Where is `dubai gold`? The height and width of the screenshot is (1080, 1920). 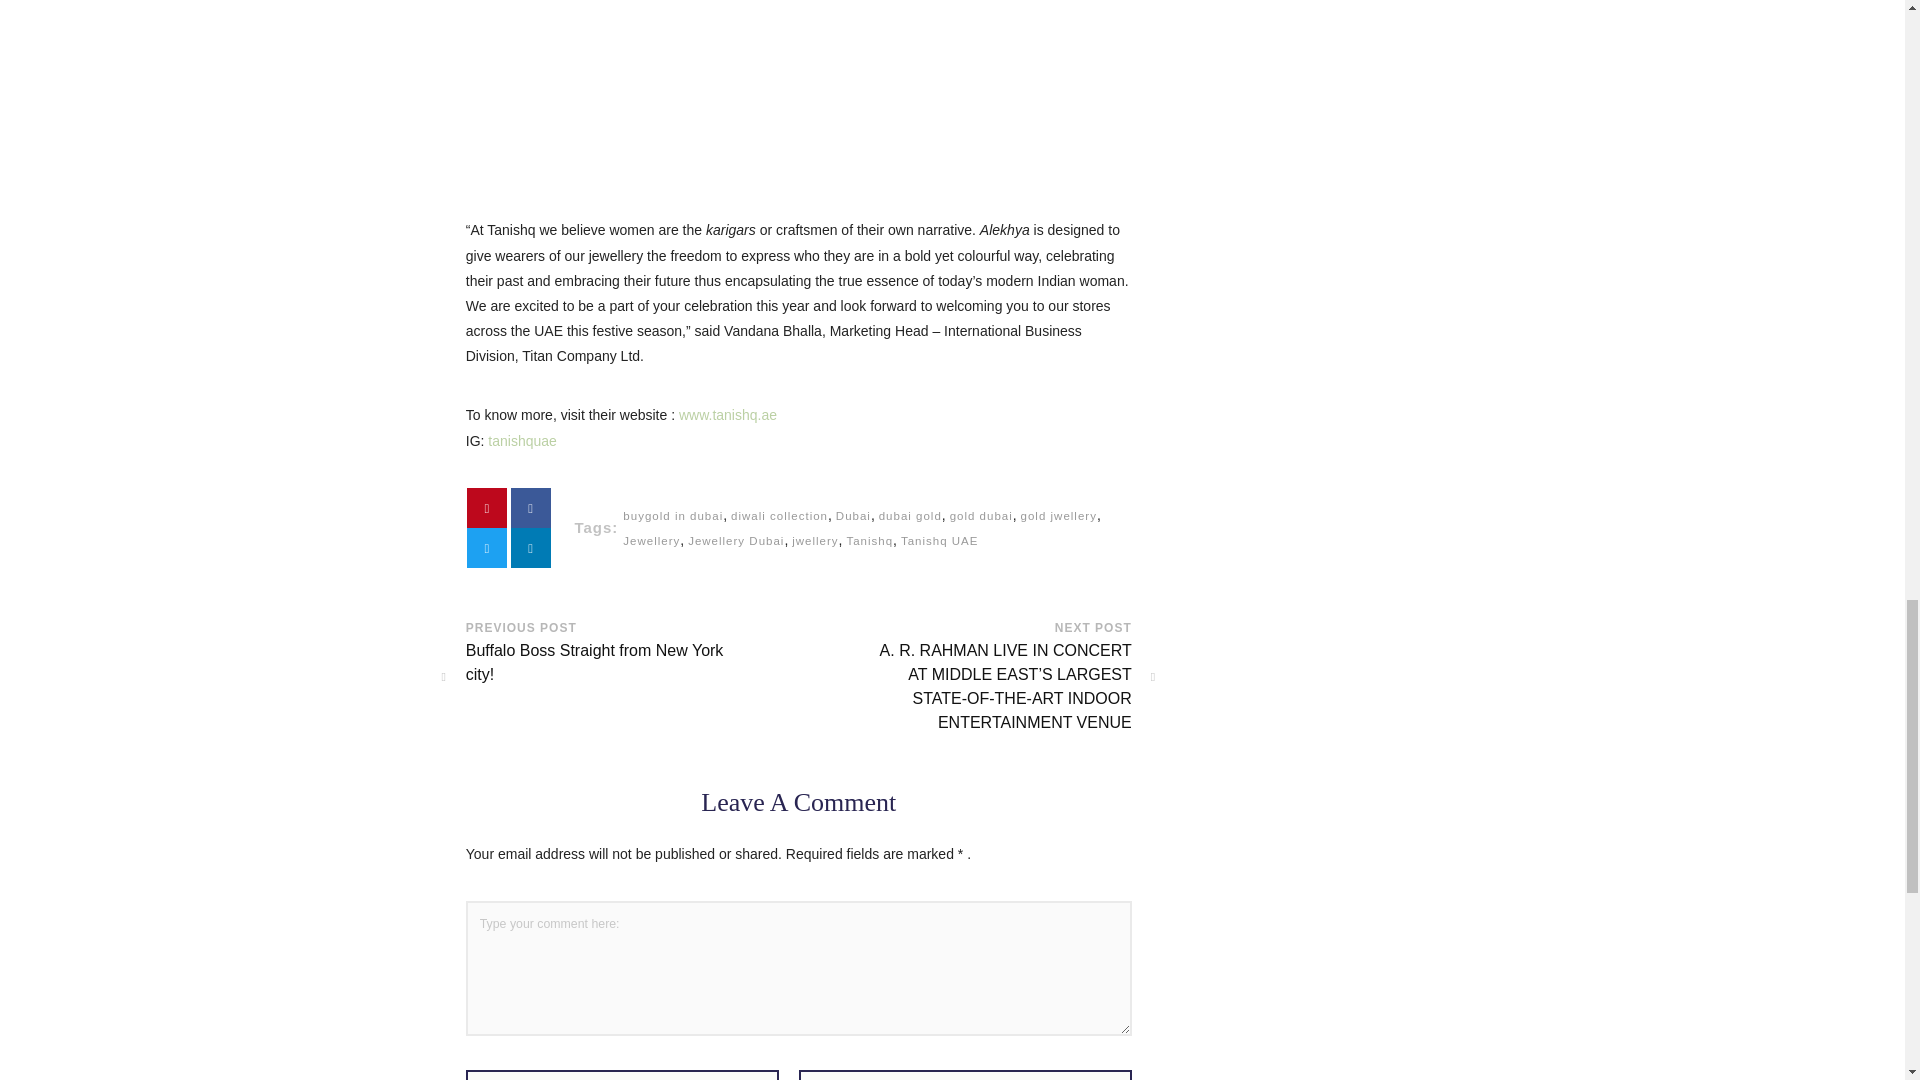 dubai gold is located at coordinates (910, 516).